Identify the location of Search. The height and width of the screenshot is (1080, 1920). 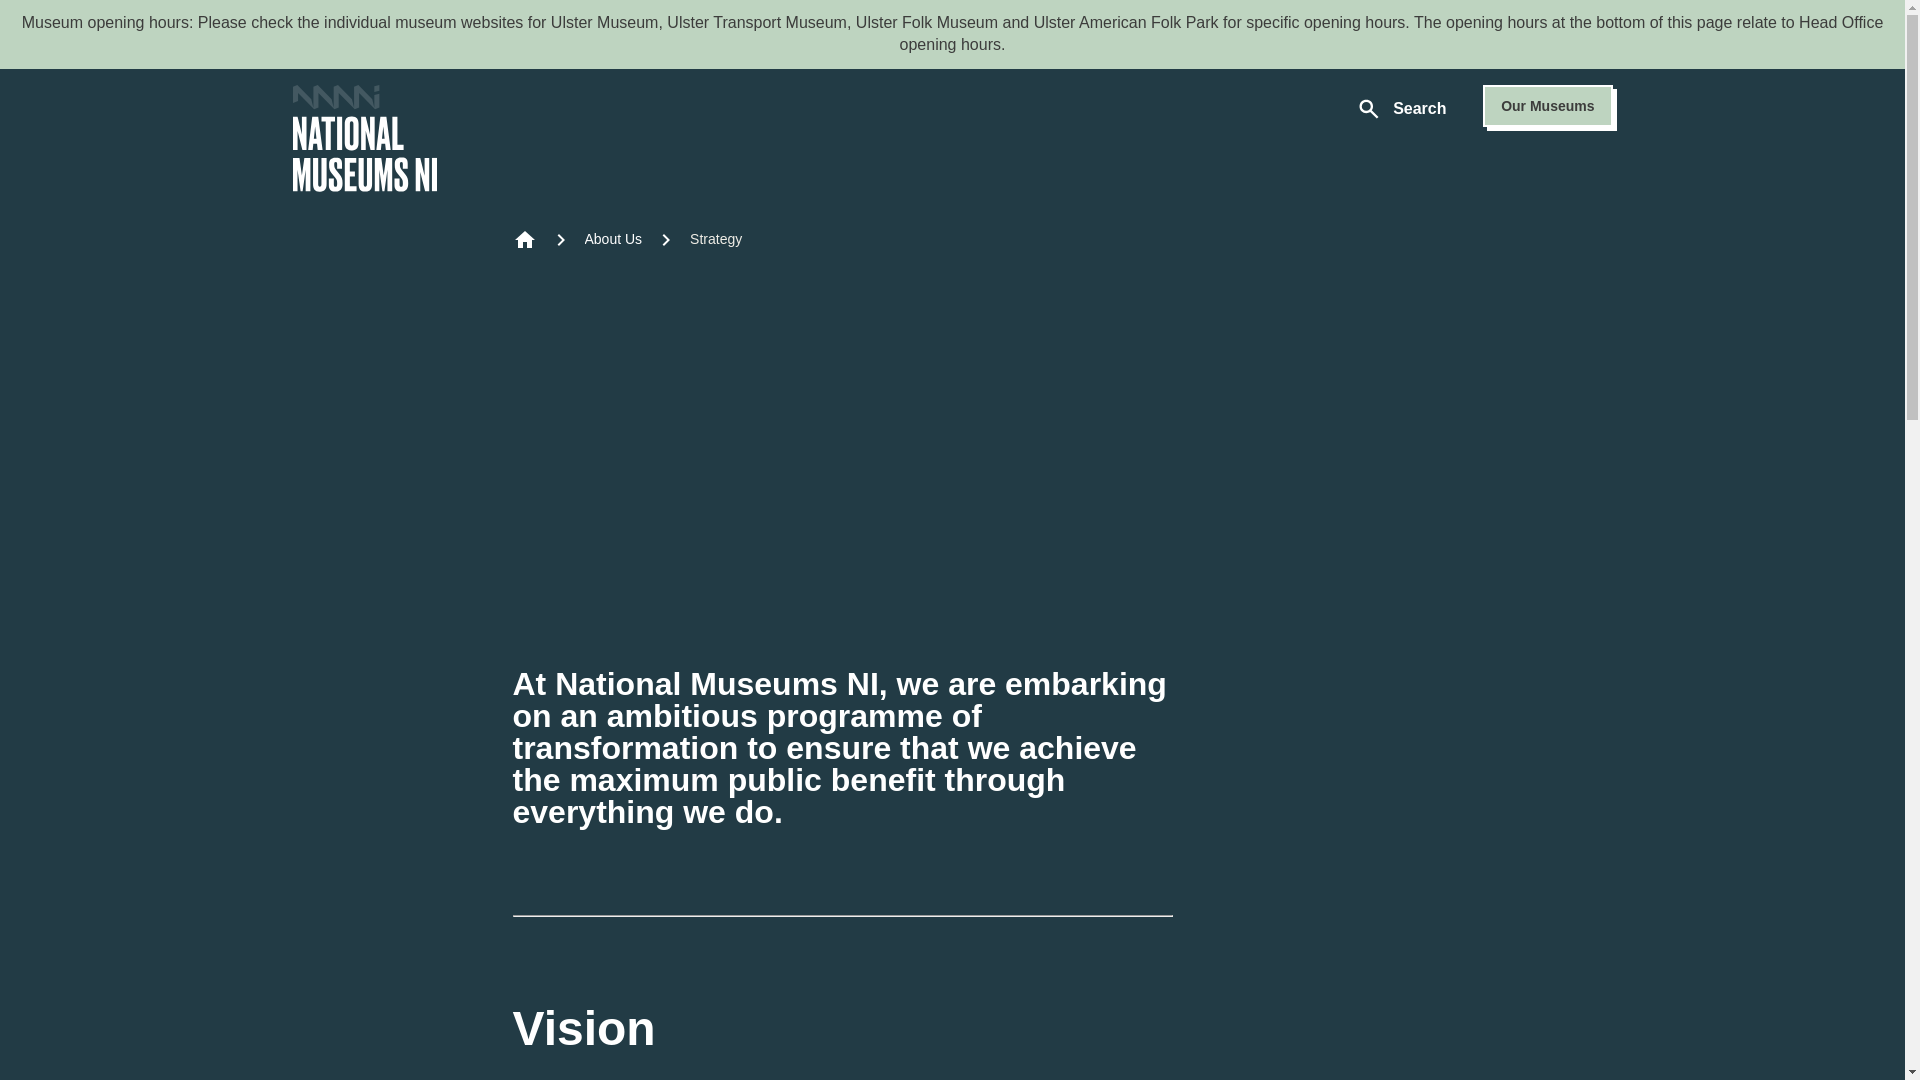
(1401, 112).